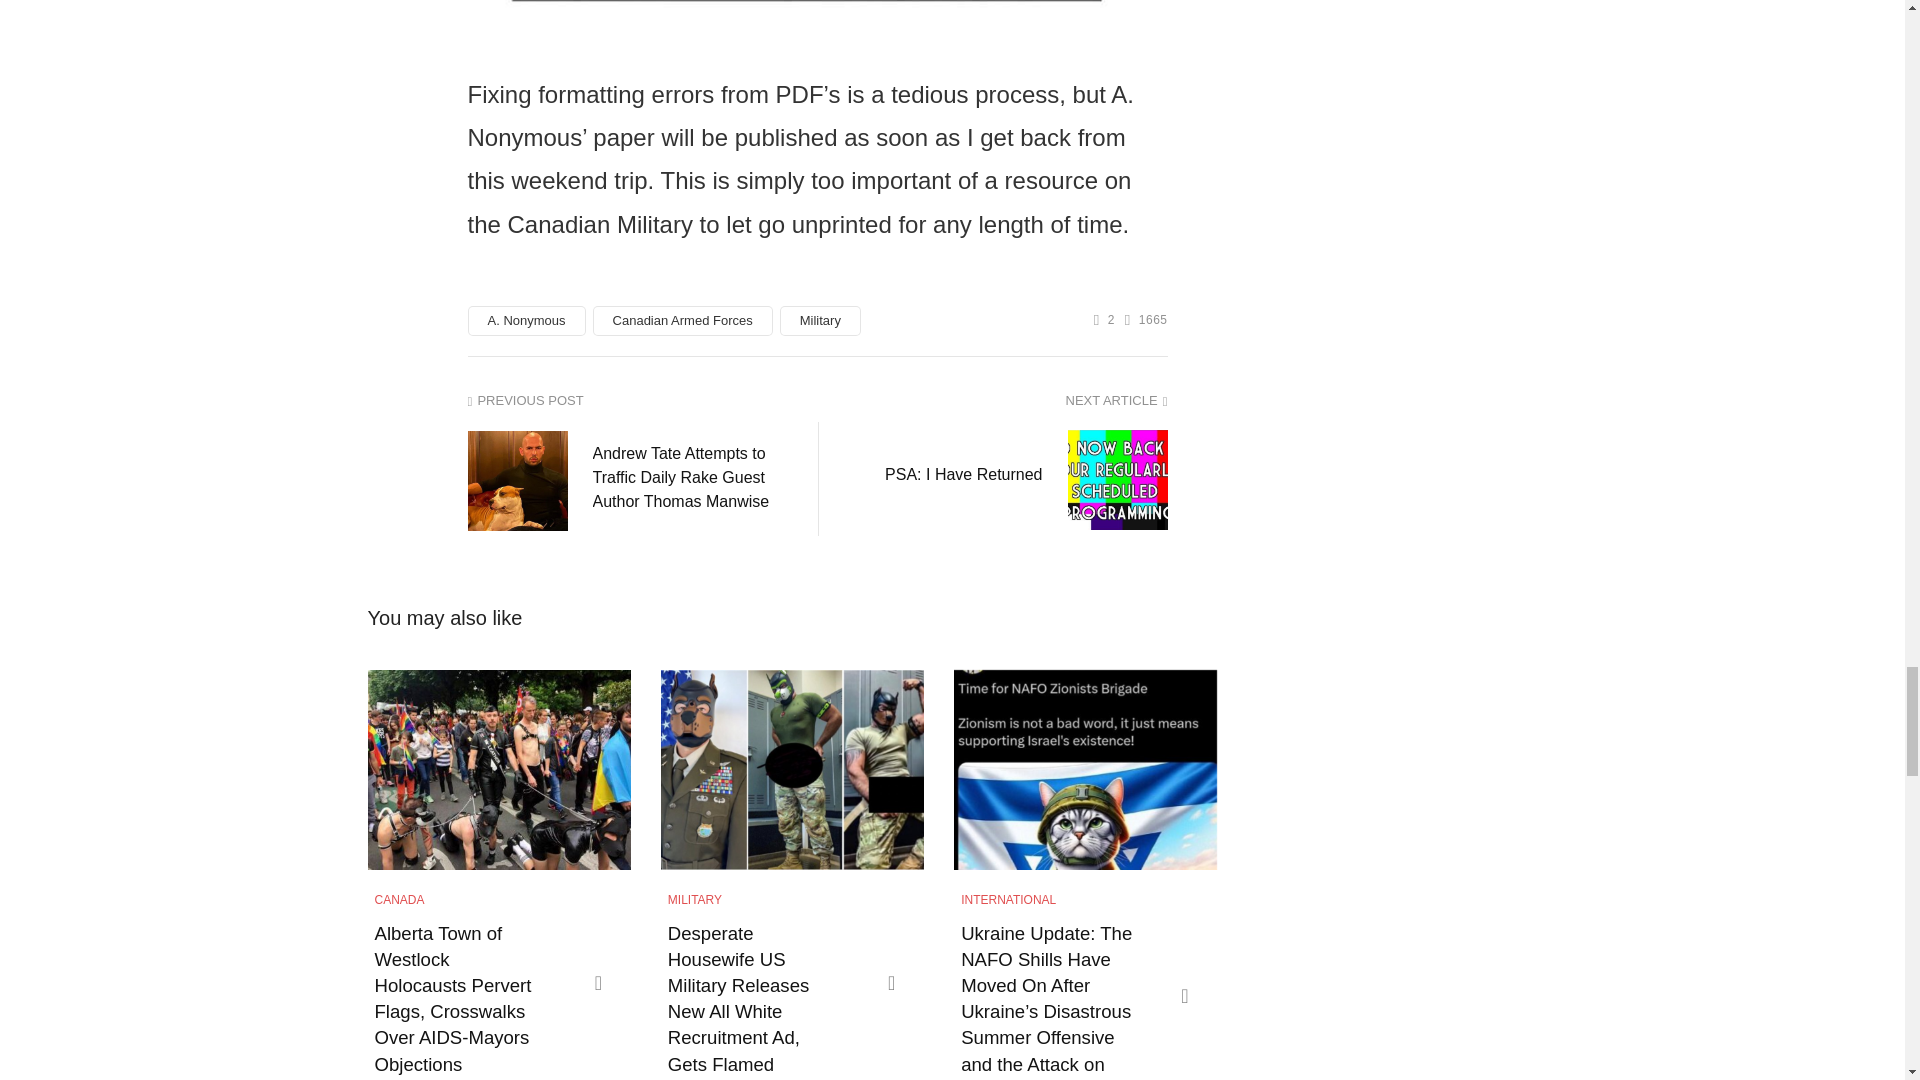 The width and height of the screenshot is (1920, 1080). Describe the element at coordinates (683, 320) in the screenshot. I see `Canadian Armed Forces` at that location.